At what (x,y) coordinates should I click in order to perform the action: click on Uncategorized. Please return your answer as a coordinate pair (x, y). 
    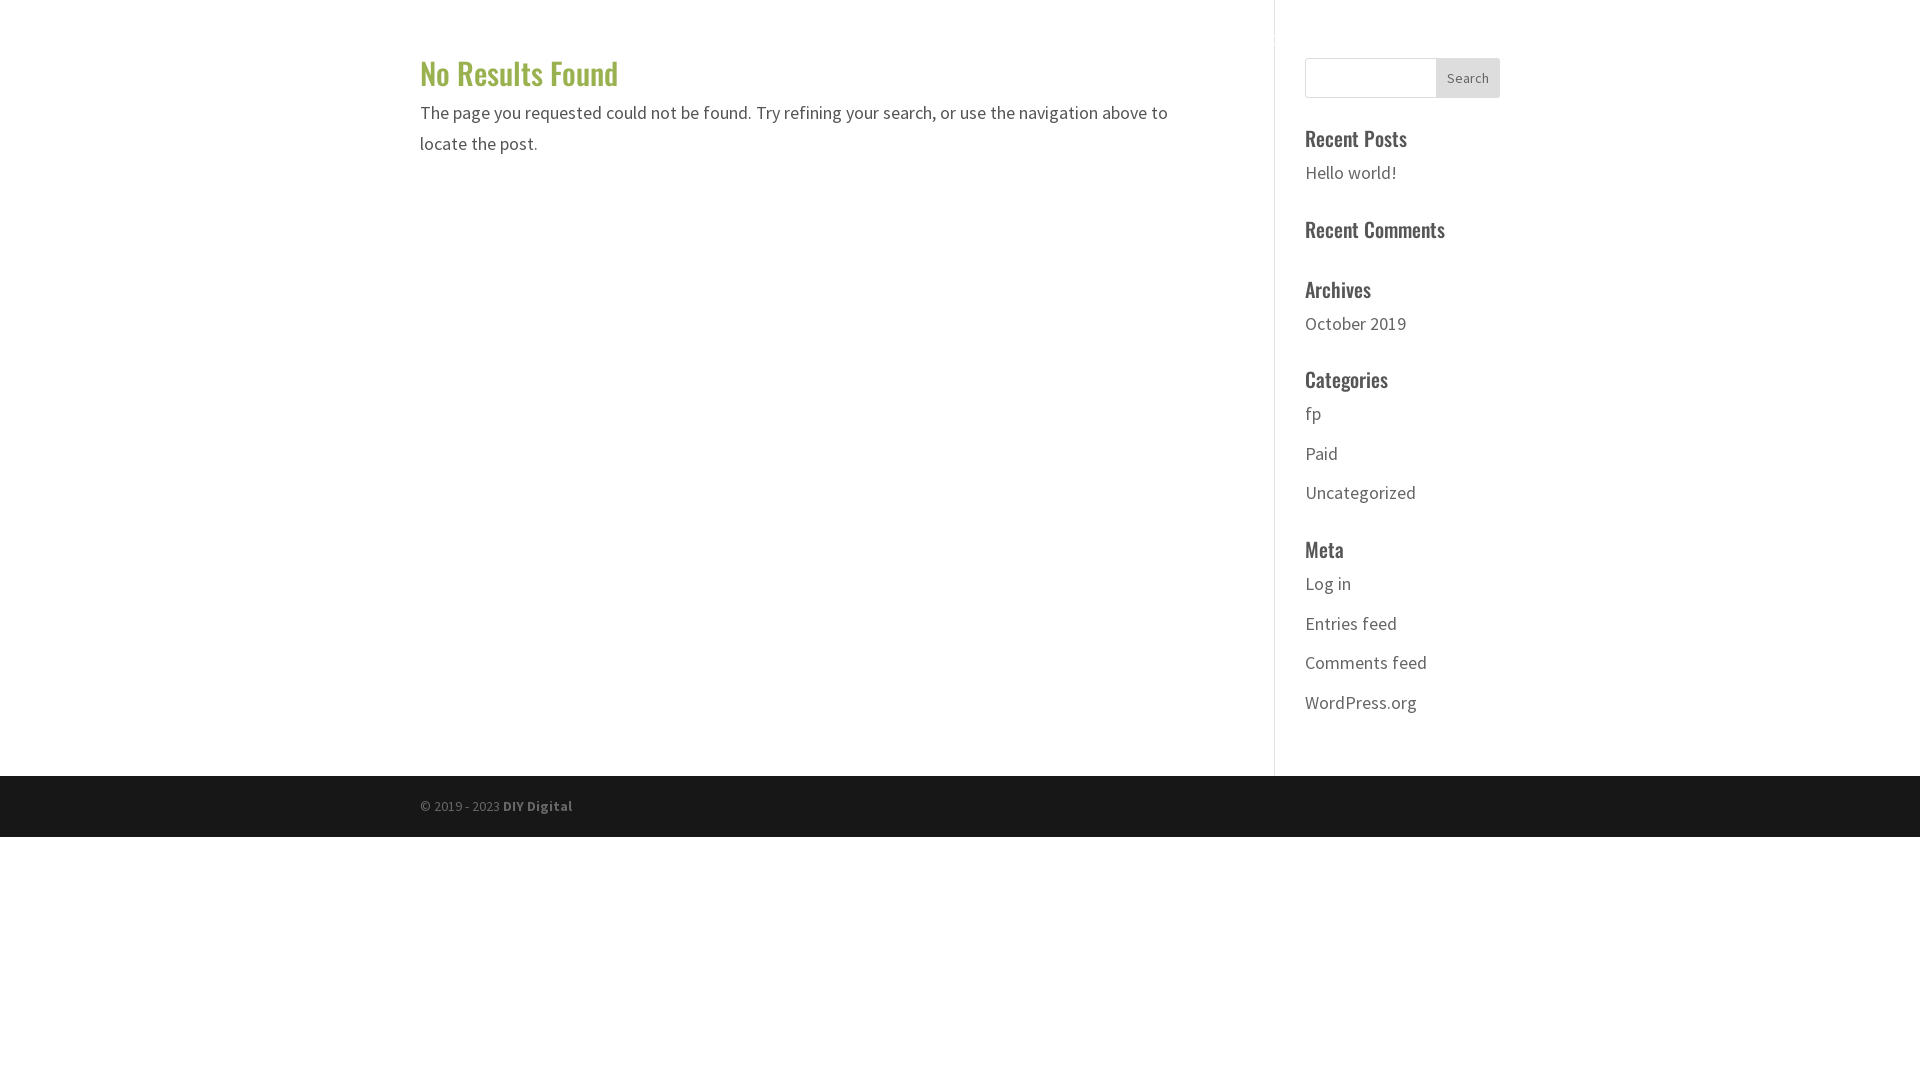
    Looking at the image, I should click on (1360, 492).